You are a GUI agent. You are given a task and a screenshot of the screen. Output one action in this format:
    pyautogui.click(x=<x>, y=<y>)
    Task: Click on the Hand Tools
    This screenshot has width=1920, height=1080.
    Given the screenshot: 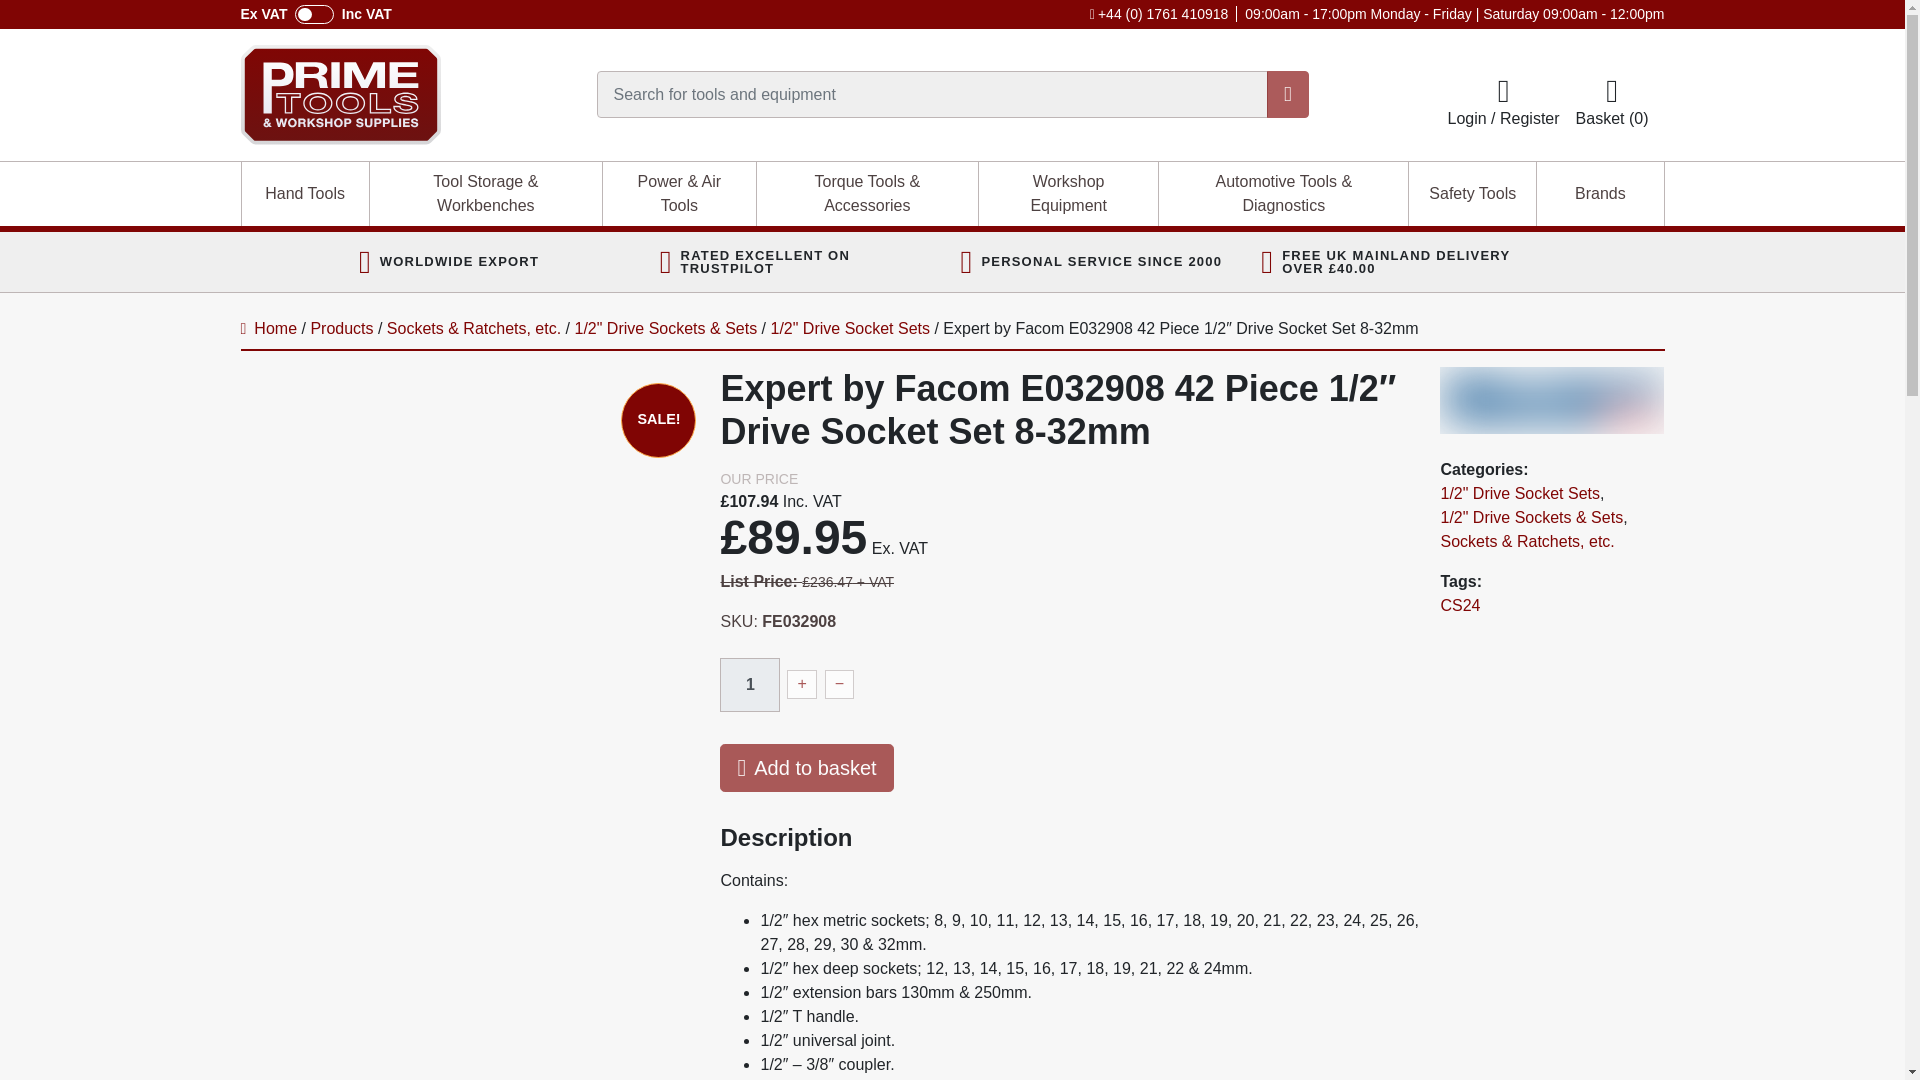 What is the action you would take?
    pyautogui.click(x=304, y=193)
    